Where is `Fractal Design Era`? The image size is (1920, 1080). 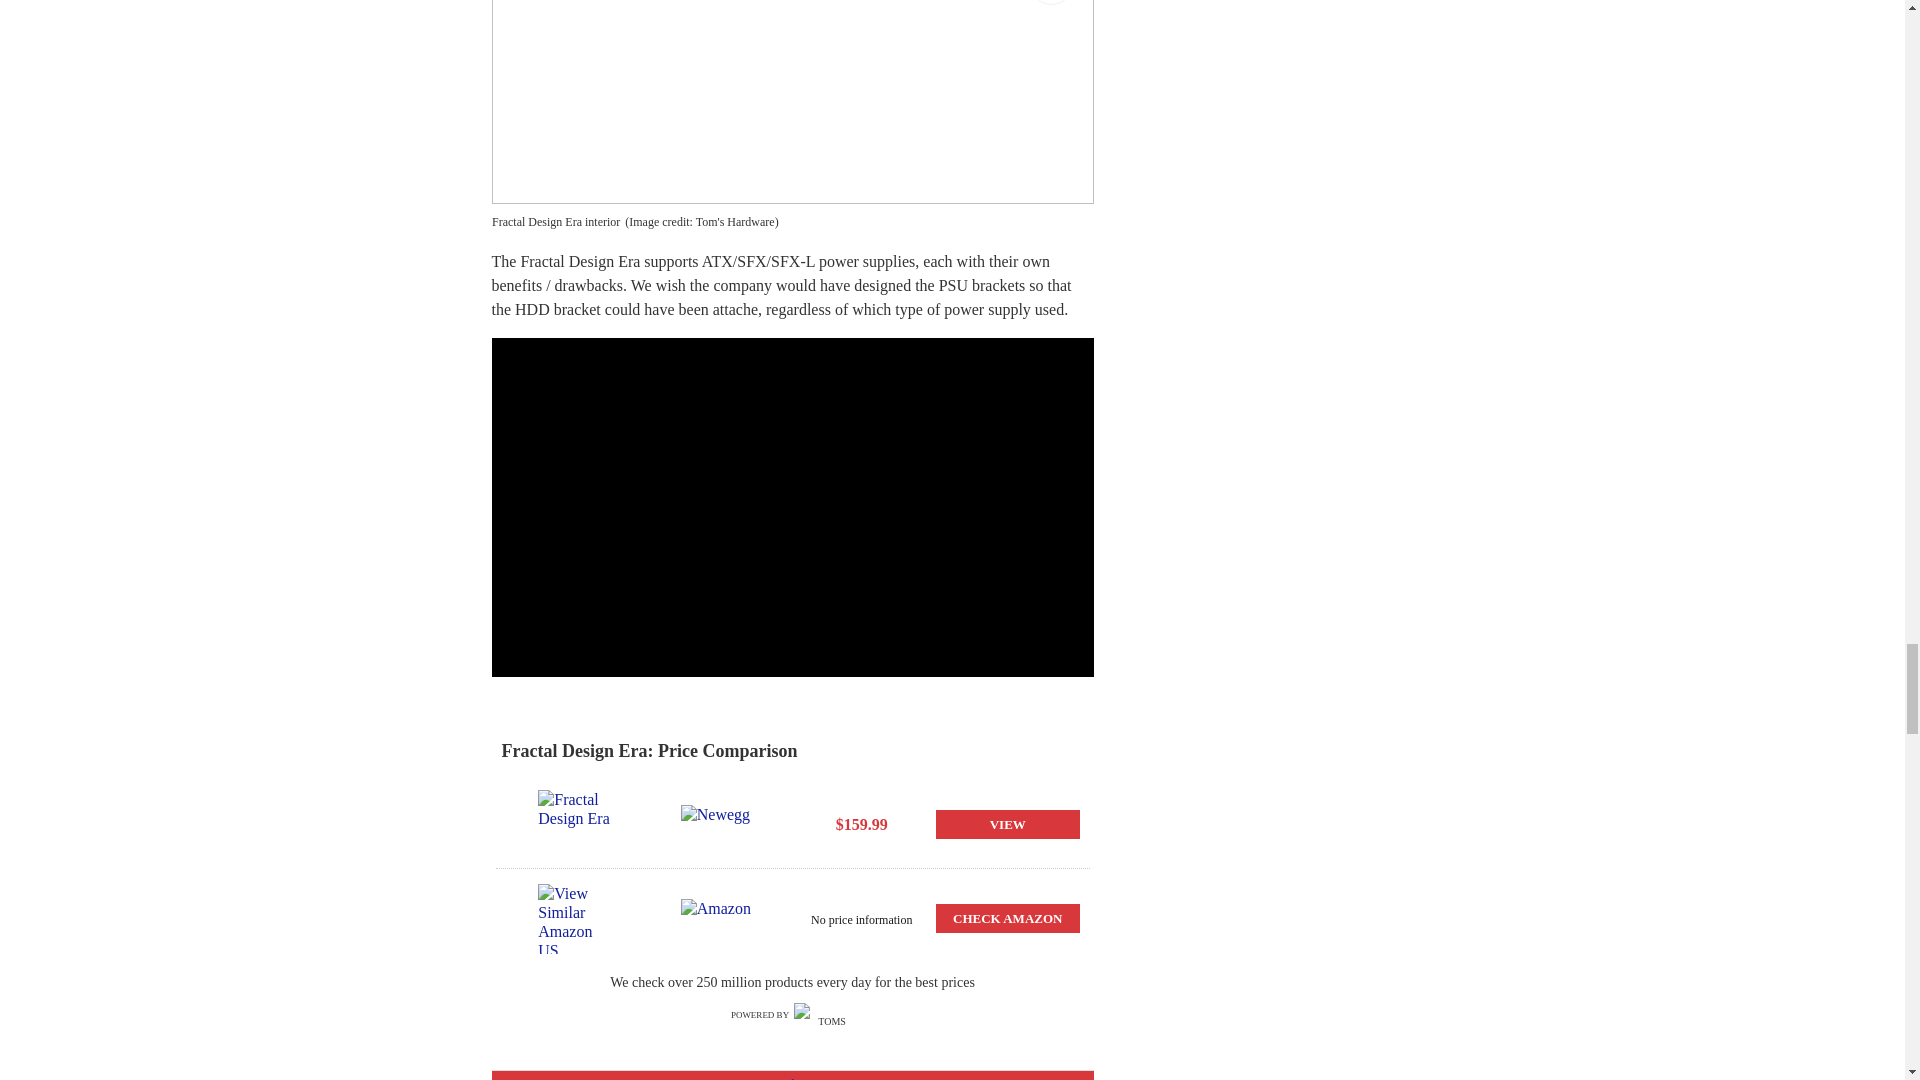 Fractal Design Era is located at coordinates (576, 824).